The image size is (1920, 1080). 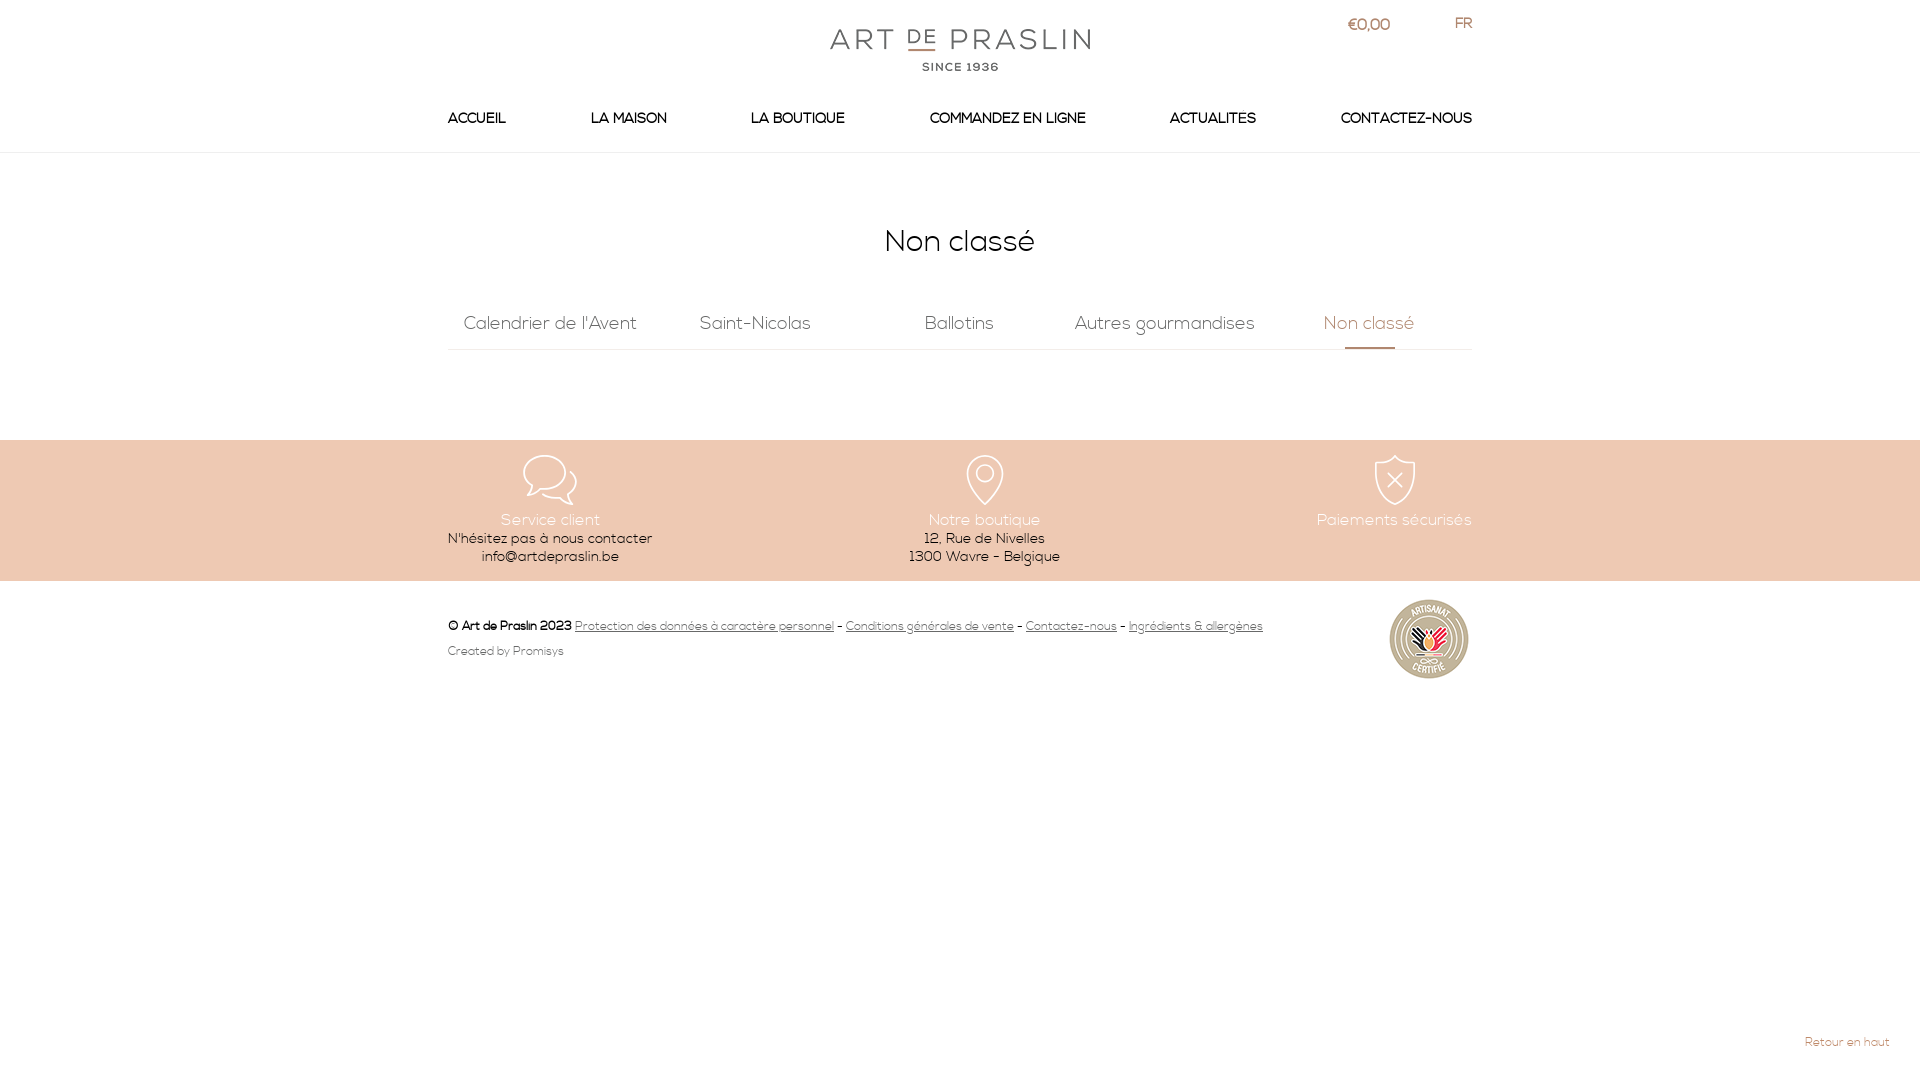 What do you see at coordinates (1008, 125) in the screenshot?
I see `COMMANDEZ EN LIGNE` at bounding box center [1008, 125].